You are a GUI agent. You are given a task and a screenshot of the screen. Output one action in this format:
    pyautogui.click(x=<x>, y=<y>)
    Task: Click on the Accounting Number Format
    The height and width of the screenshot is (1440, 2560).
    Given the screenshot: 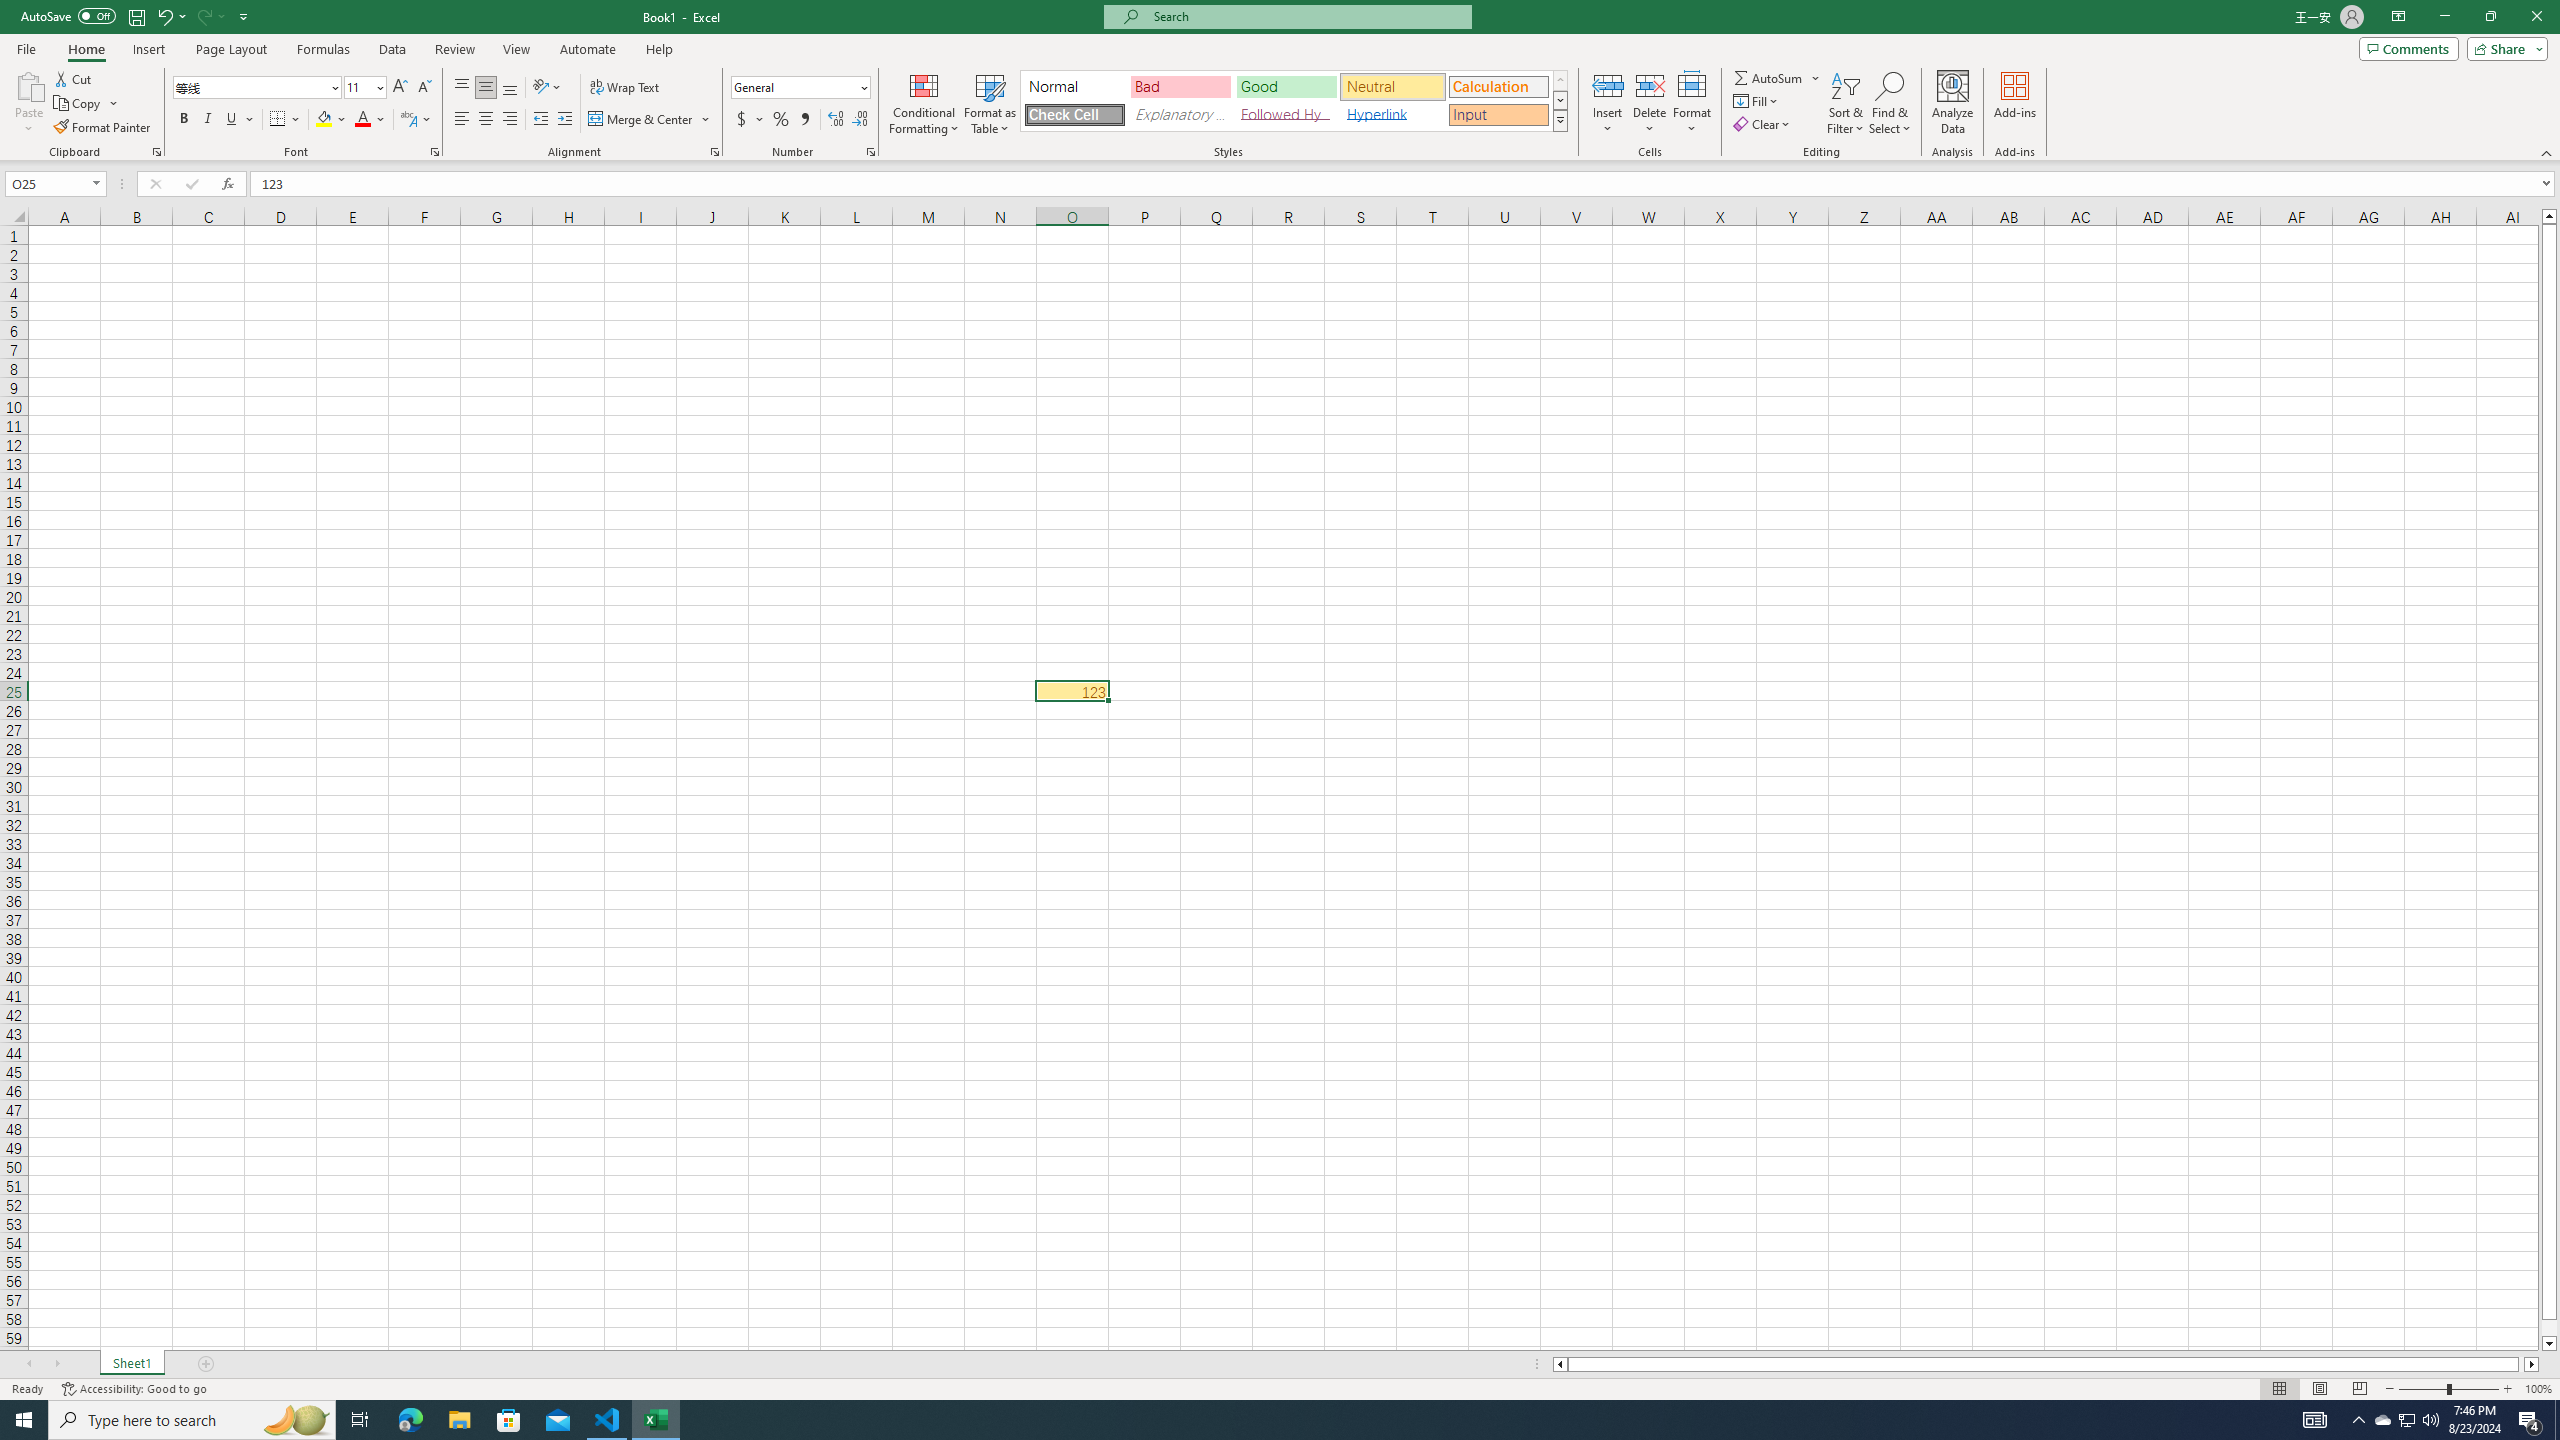 What is the action you would take?
    pyautogui.click(x=742, y=120)
    